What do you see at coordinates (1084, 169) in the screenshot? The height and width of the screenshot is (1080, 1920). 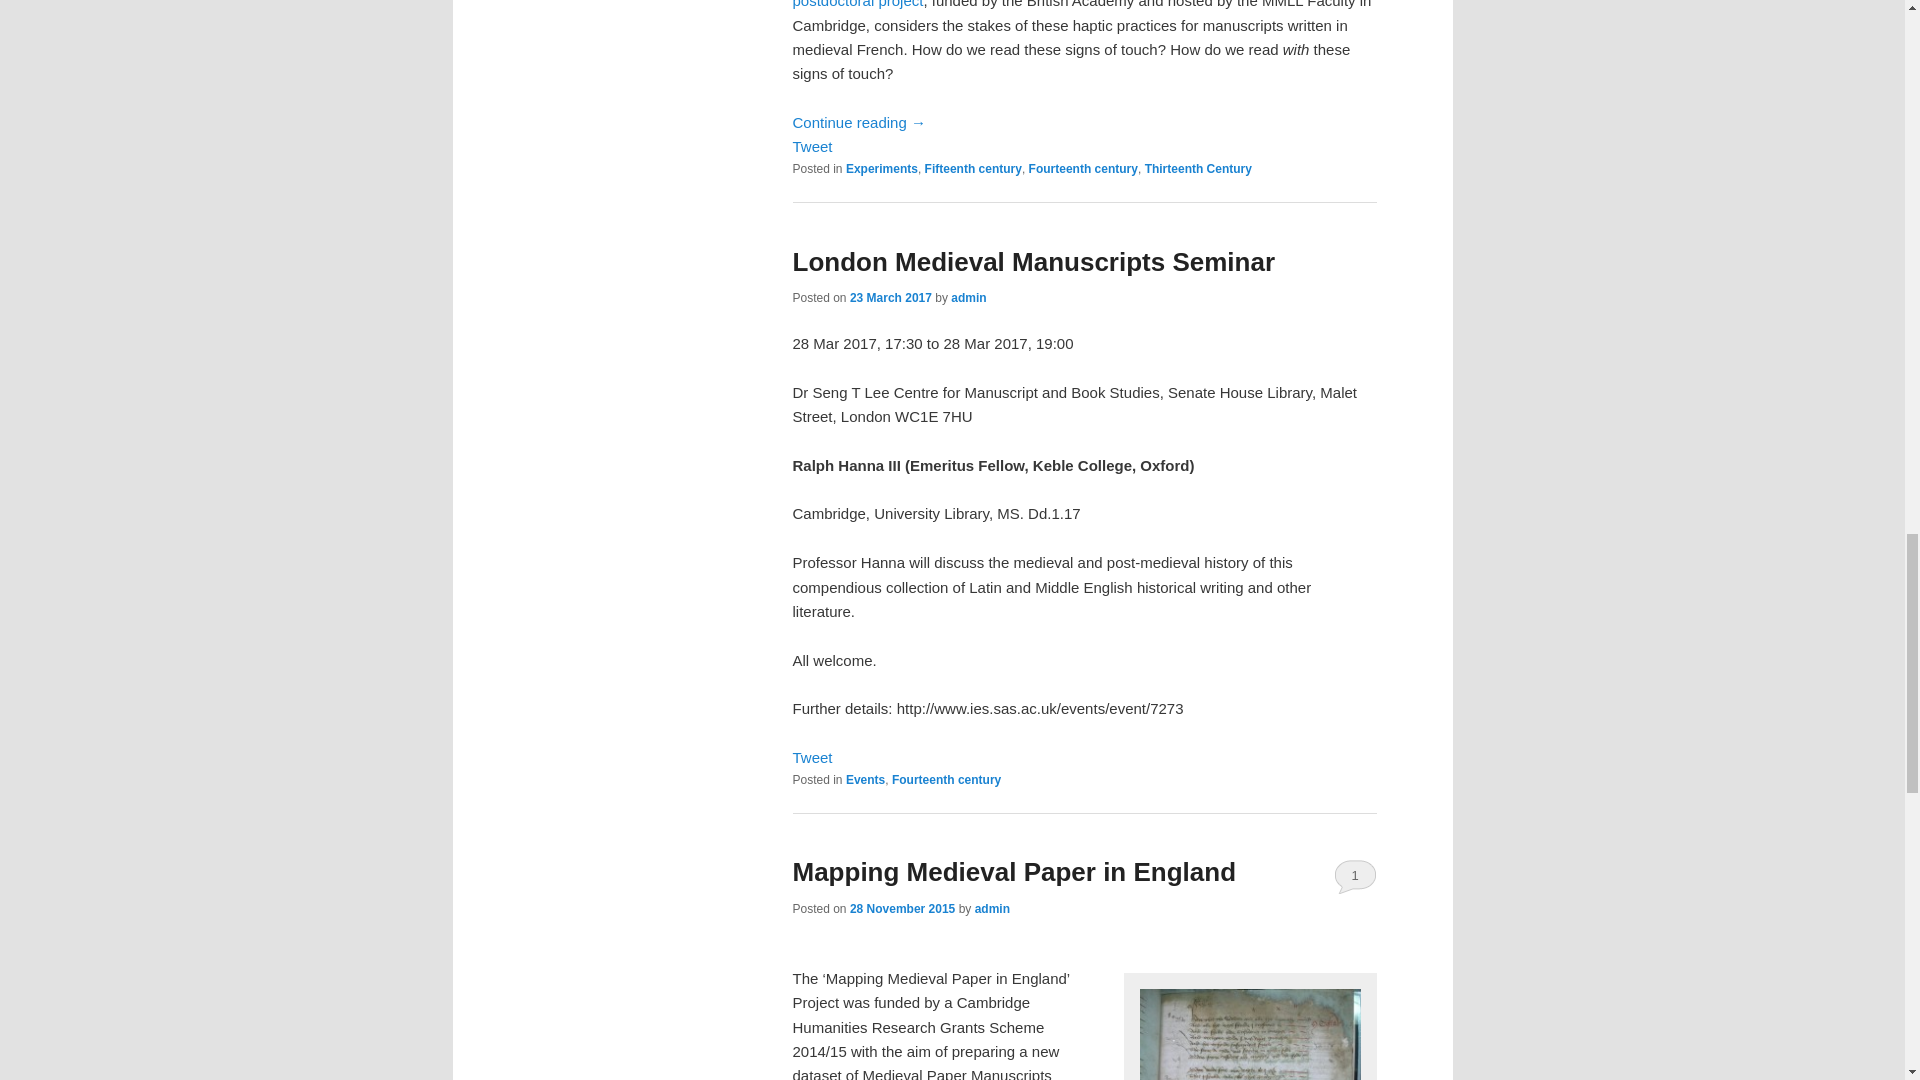 I see `Fourteenth century` at bounding box center [1084, 169].